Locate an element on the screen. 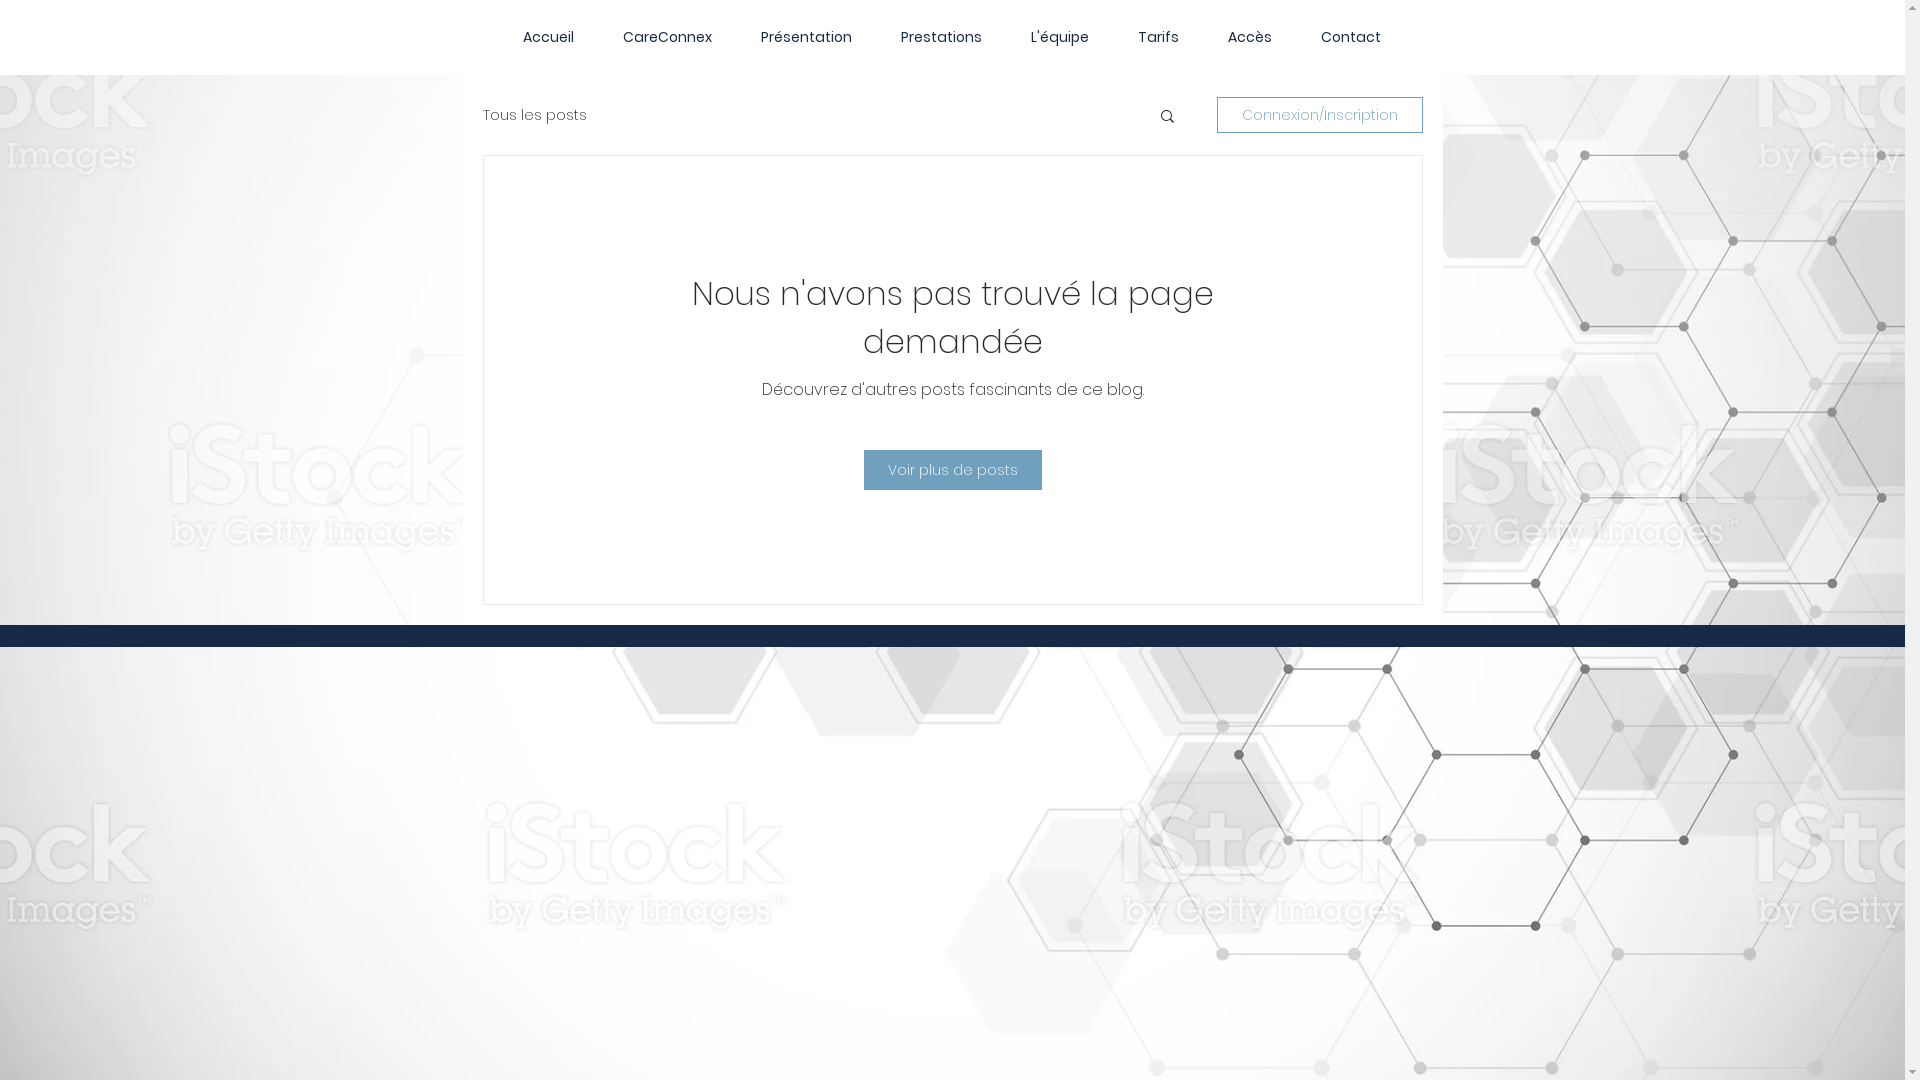 The image size is (1920, 1080). Tous les posts is located at coordinates (534, 114).